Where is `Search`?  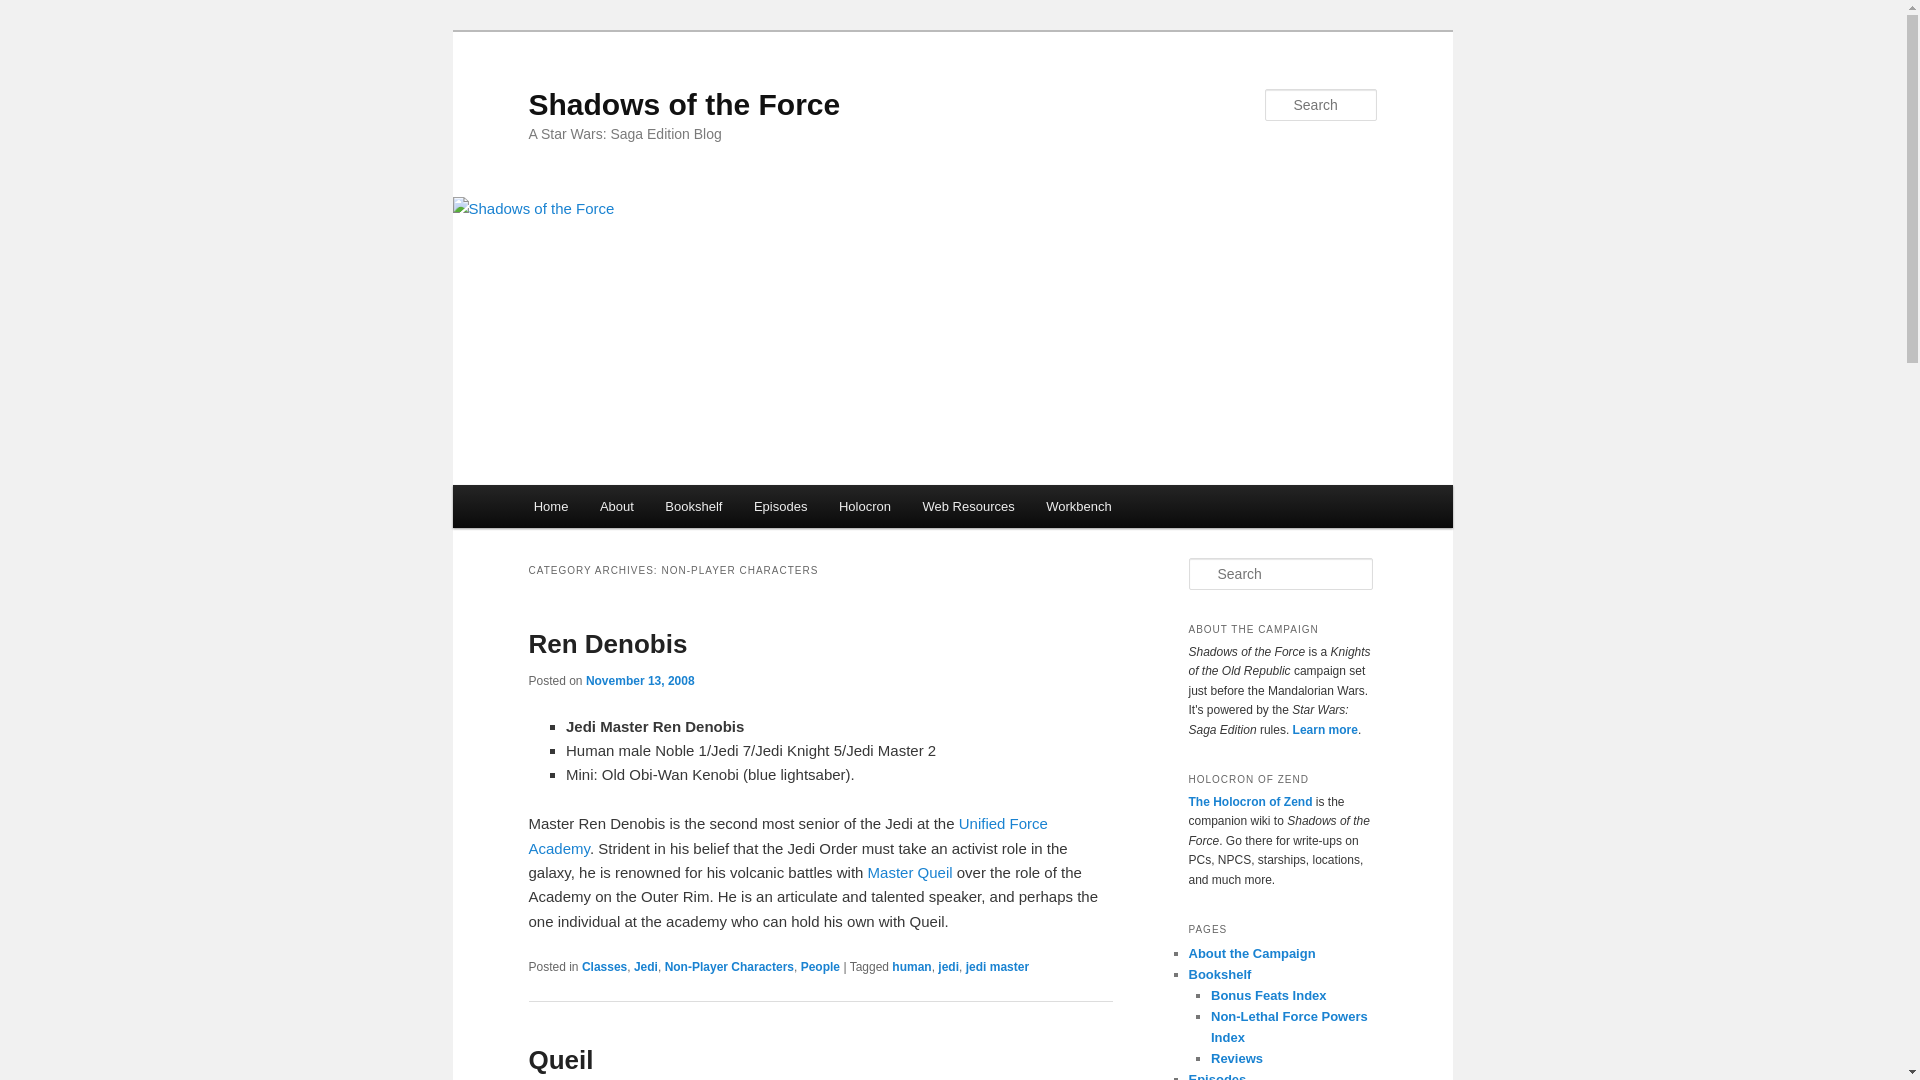
Search is located at coordinates (32, 11).